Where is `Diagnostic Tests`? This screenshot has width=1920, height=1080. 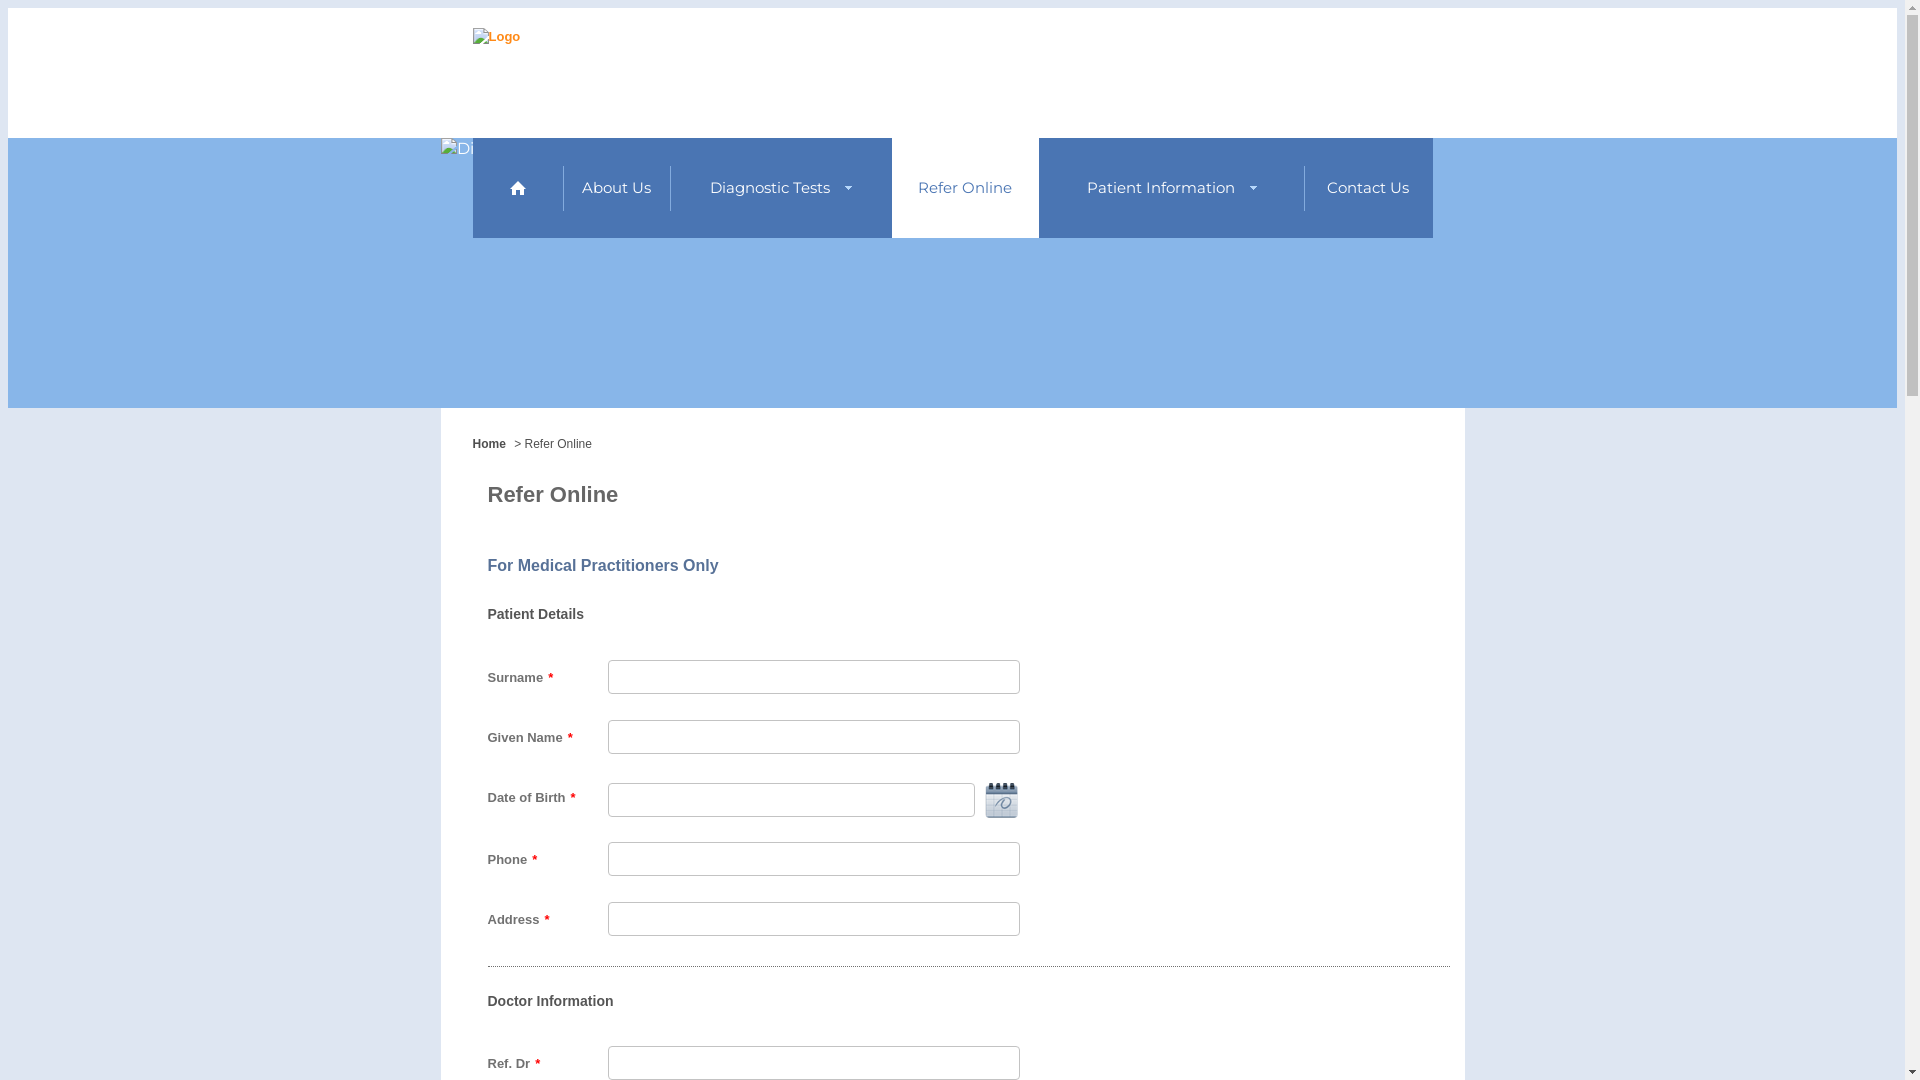
Diagnostic Tests is located at coordinates (781, 188).